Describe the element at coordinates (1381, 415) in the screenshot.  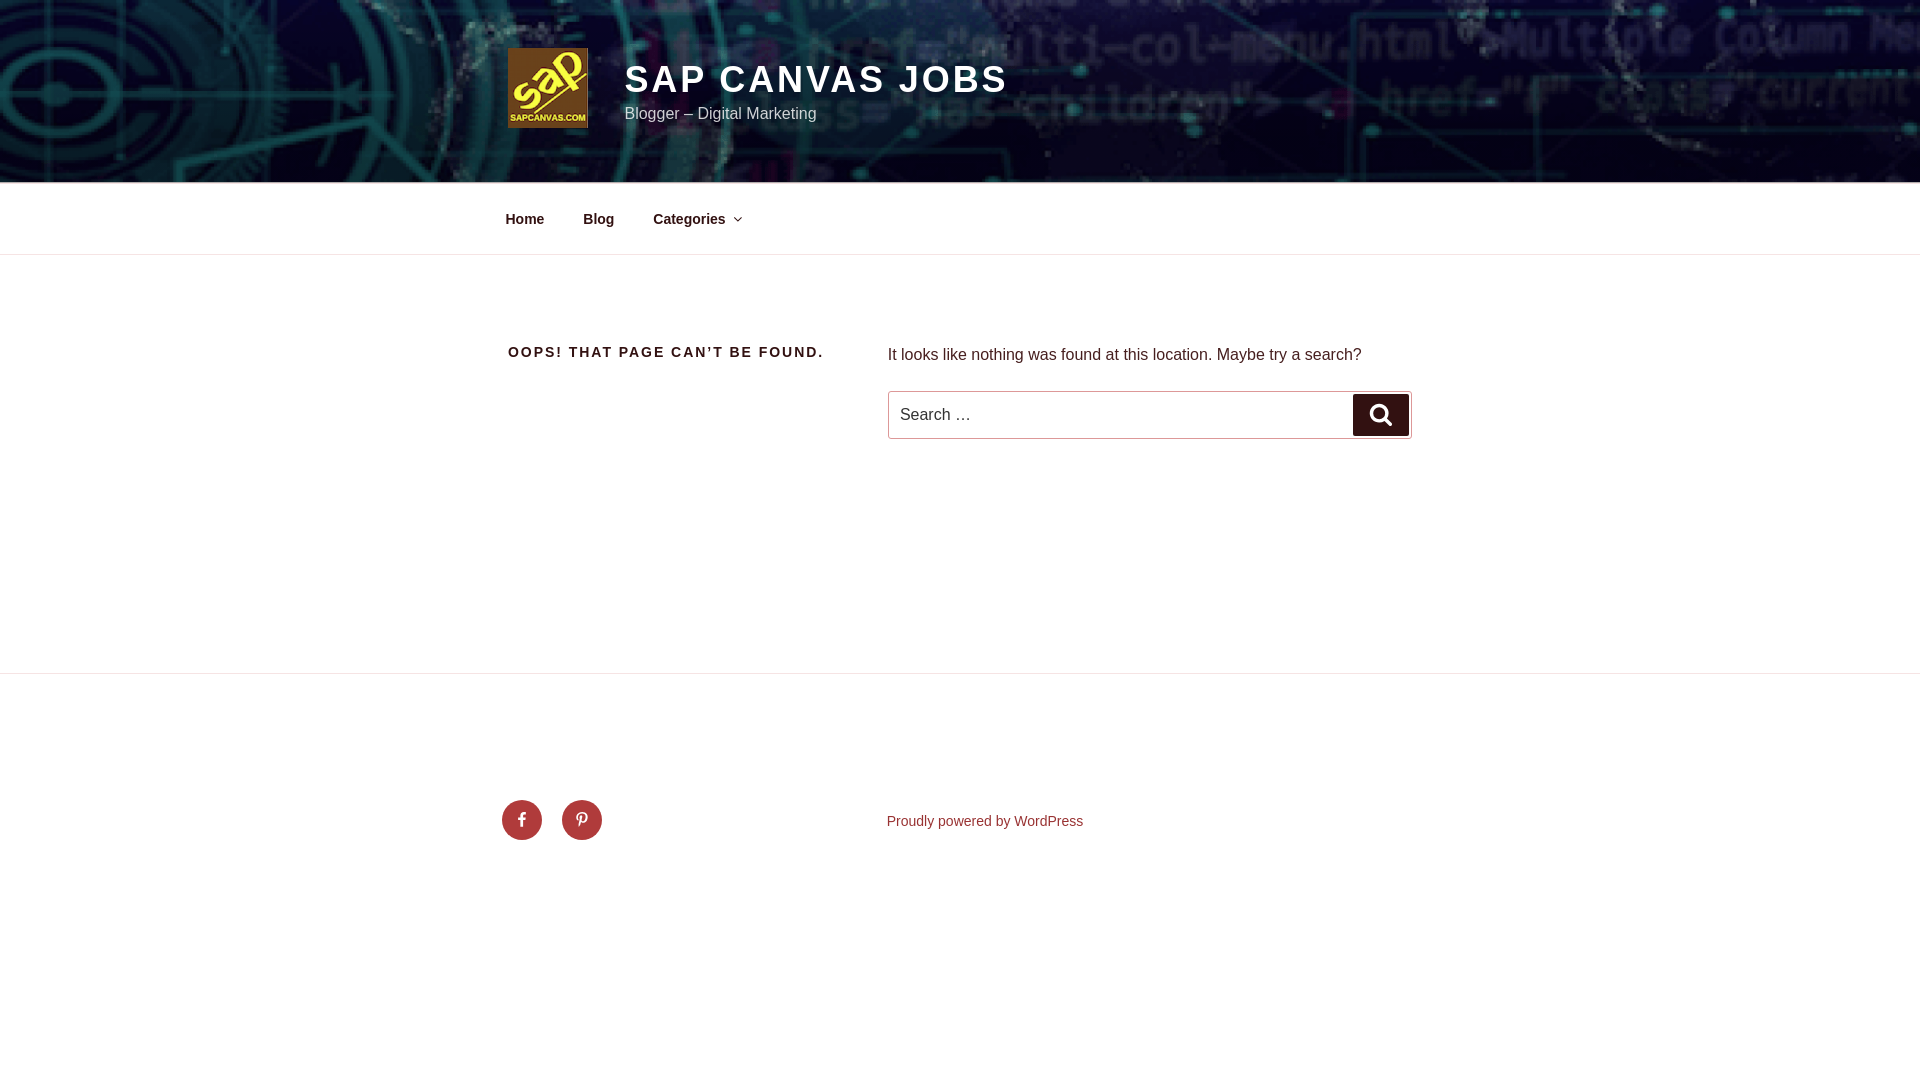
I see `Search` at that location.